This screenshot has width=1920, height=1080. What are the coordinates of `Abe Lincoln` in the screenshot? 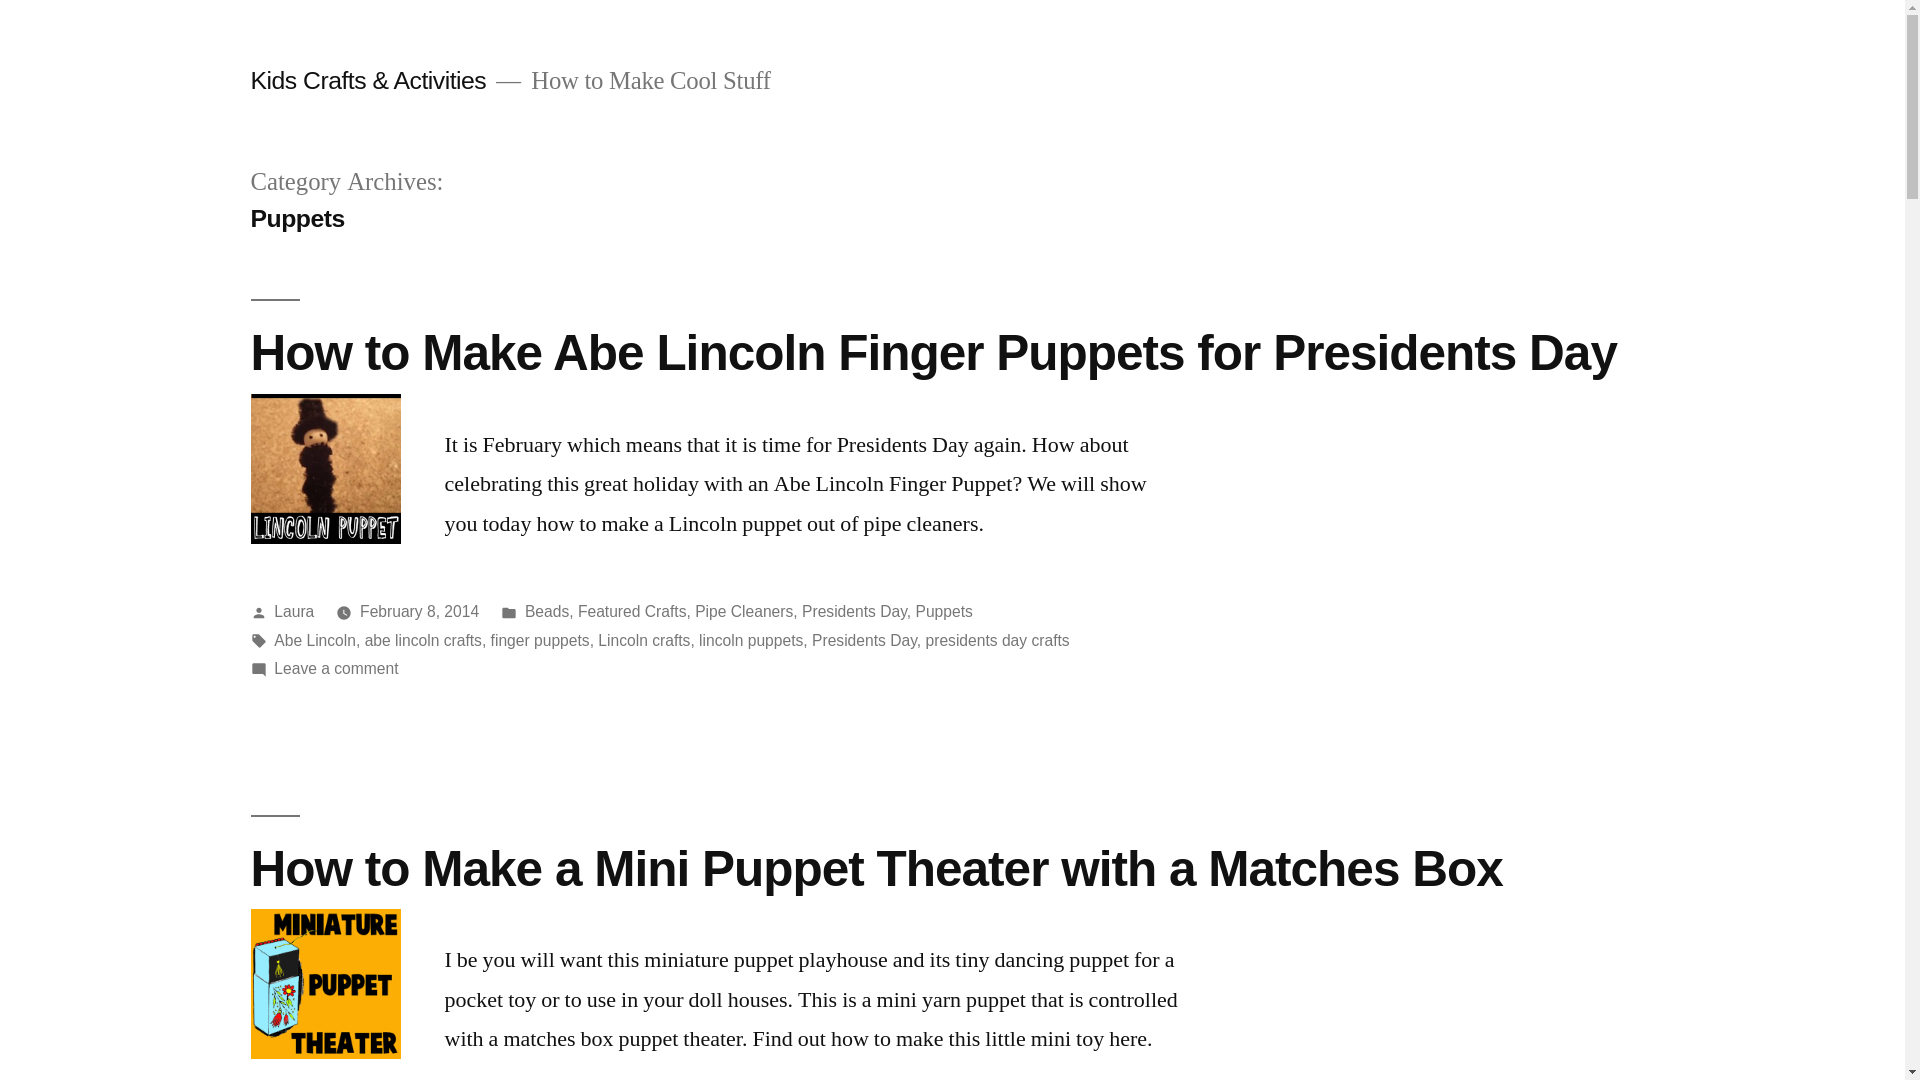 It's located at (314, 640).